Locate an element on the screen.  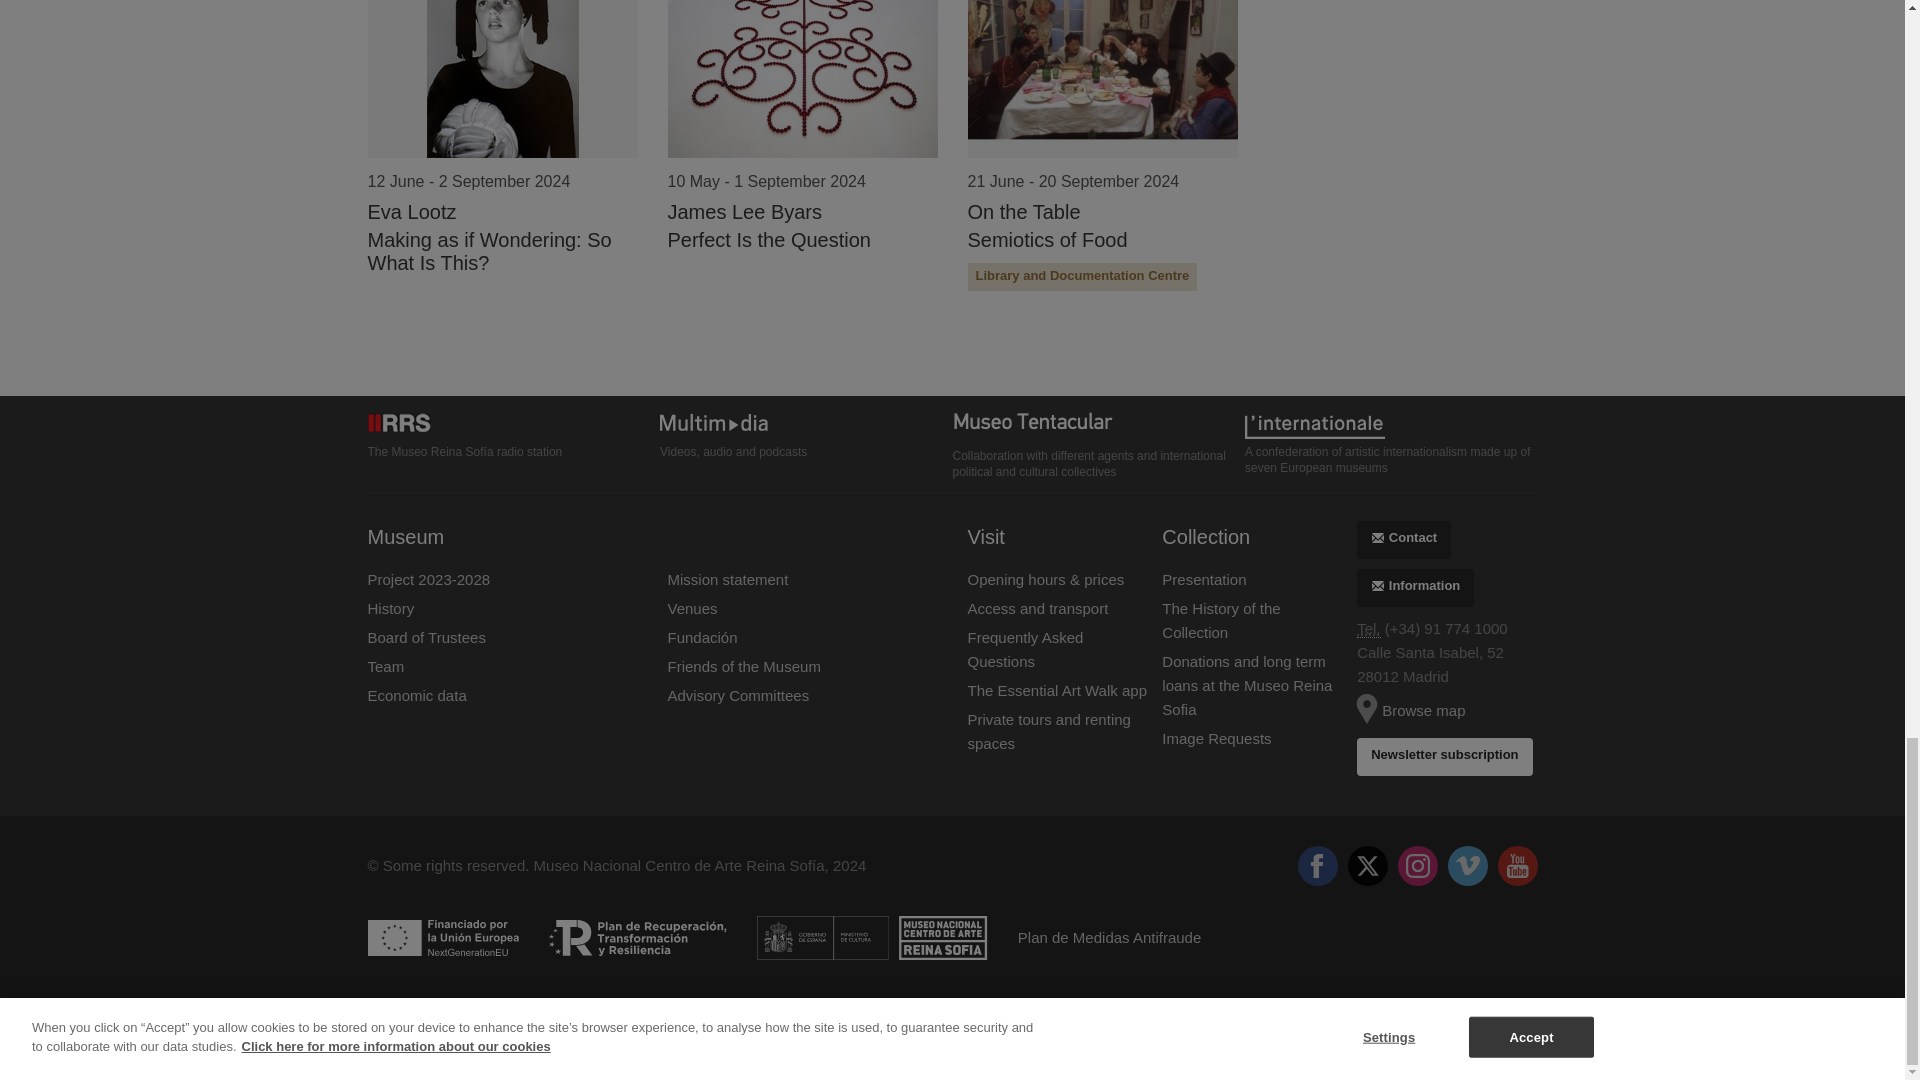
Linternationale is located at coordinates (1390, 424).